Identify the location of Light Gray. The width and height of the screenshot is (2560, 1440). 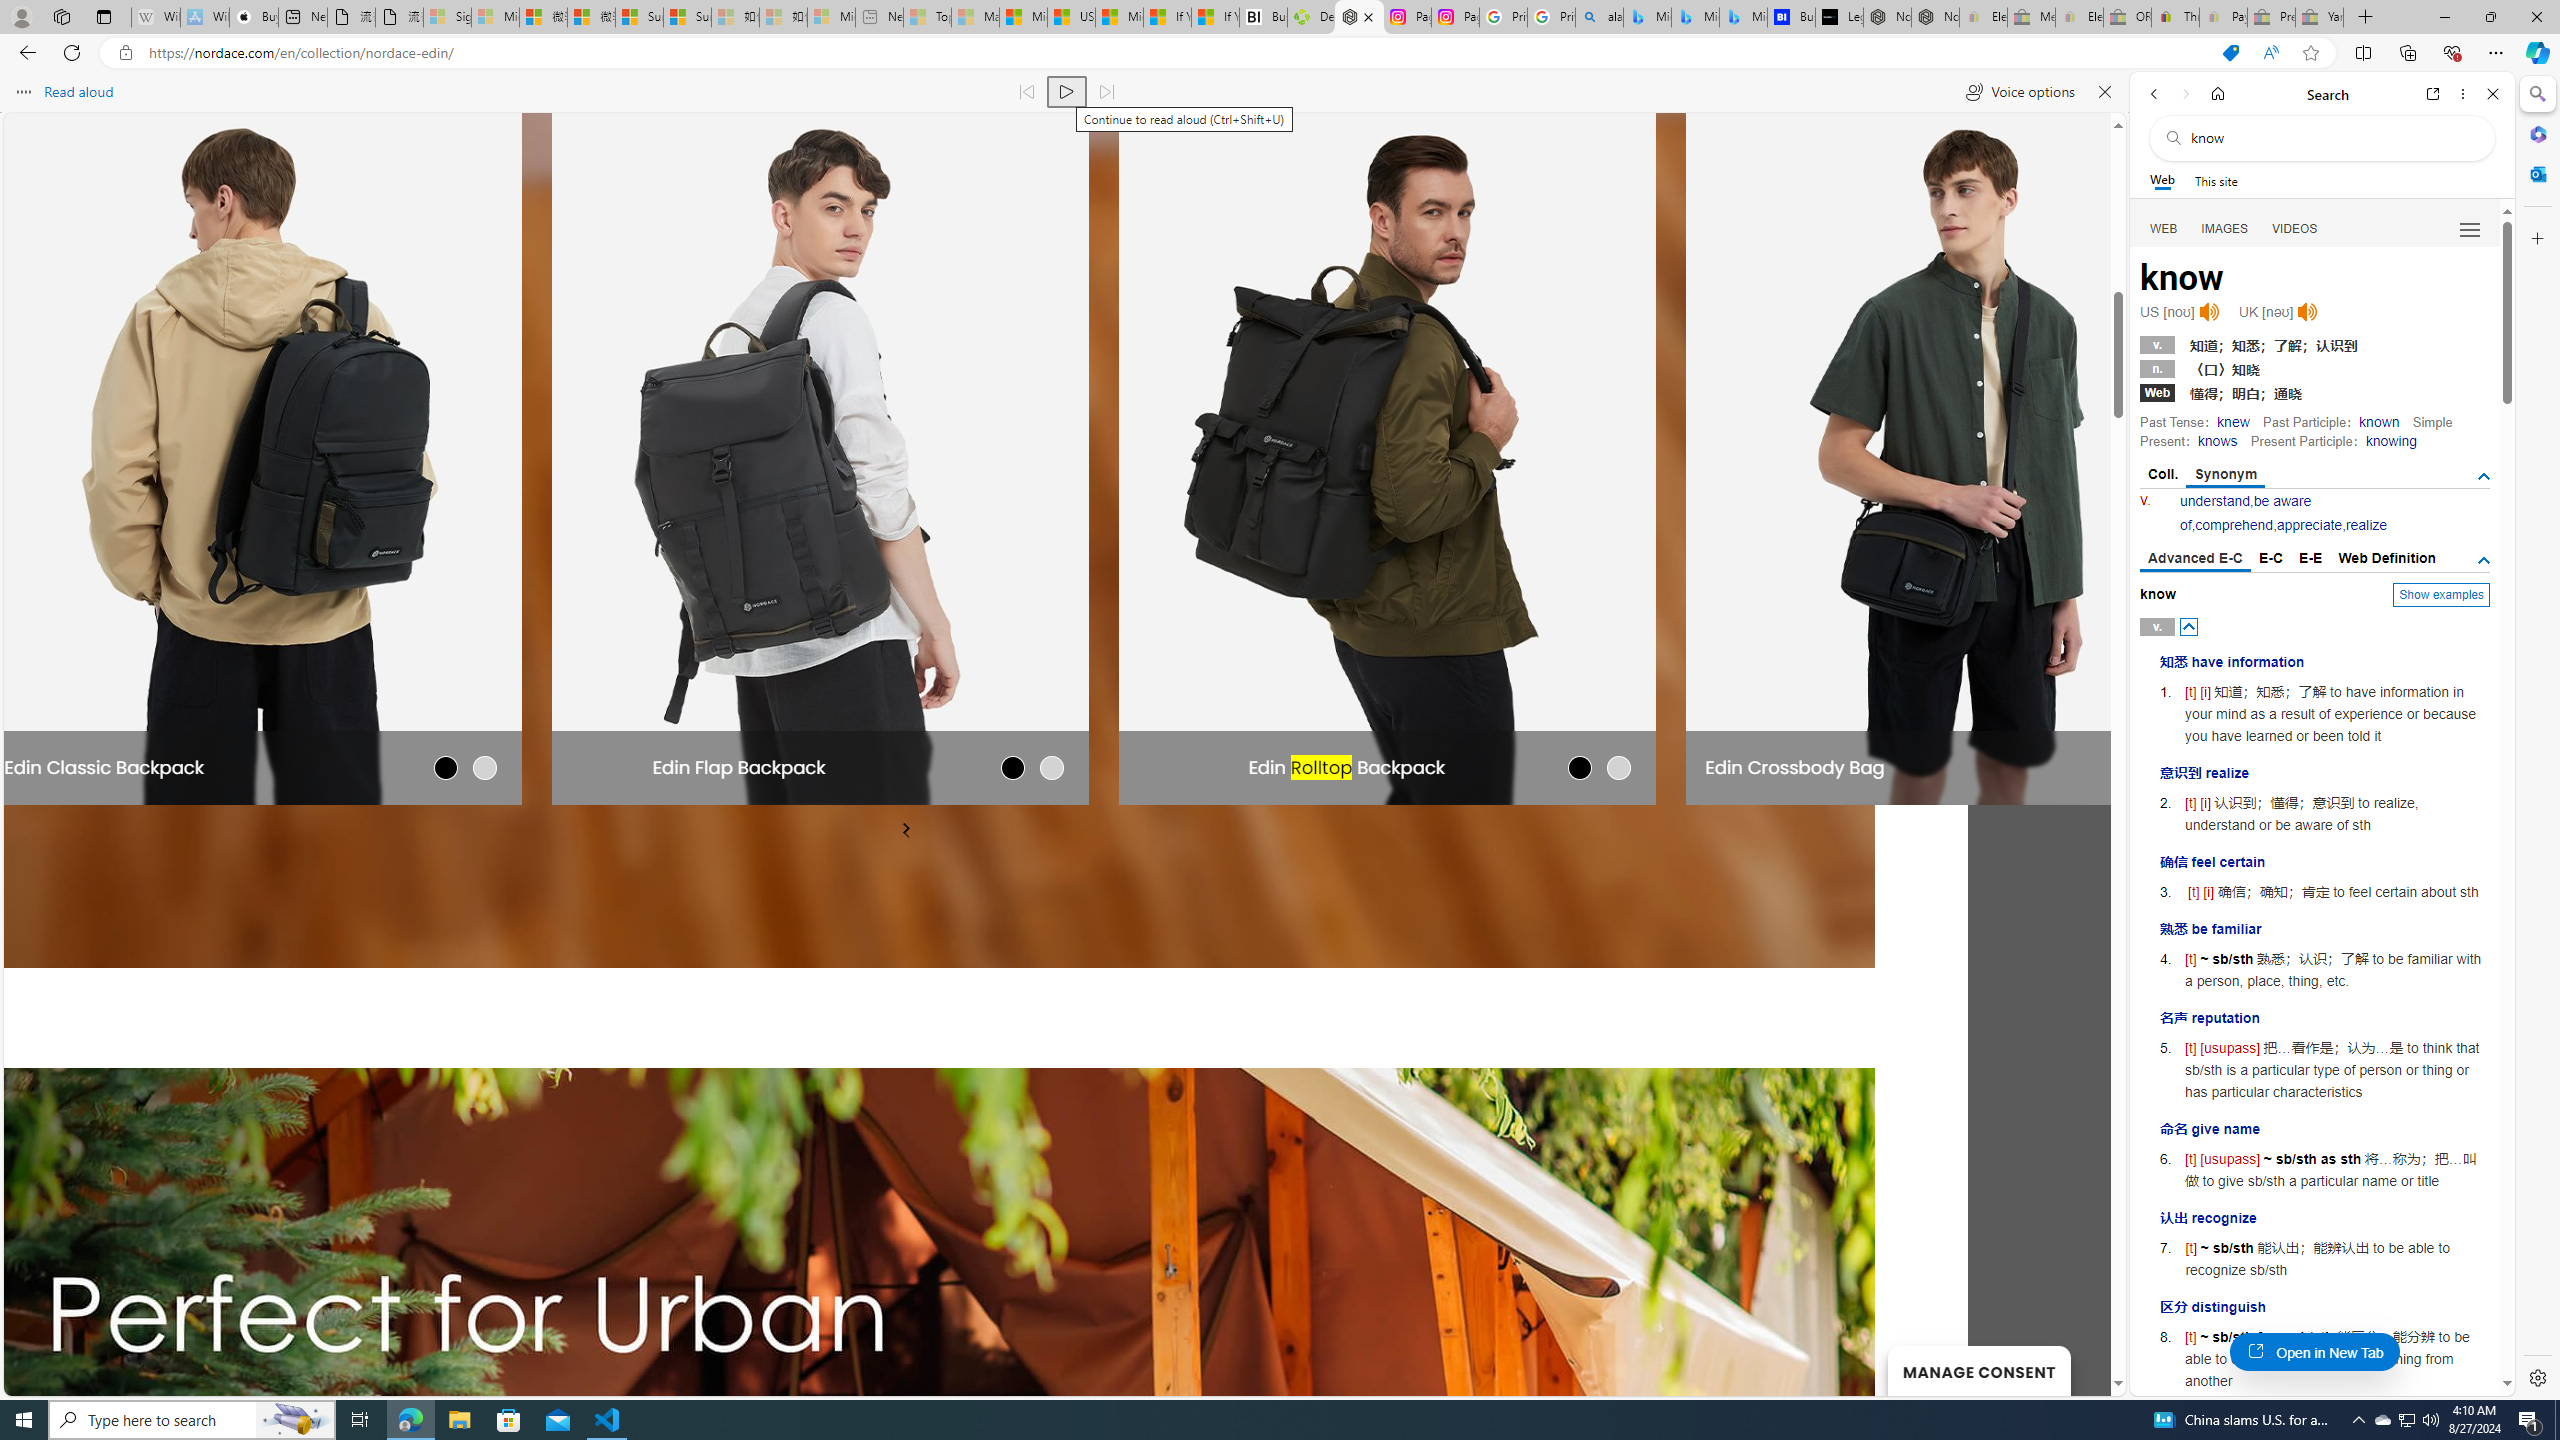
(484, 767).